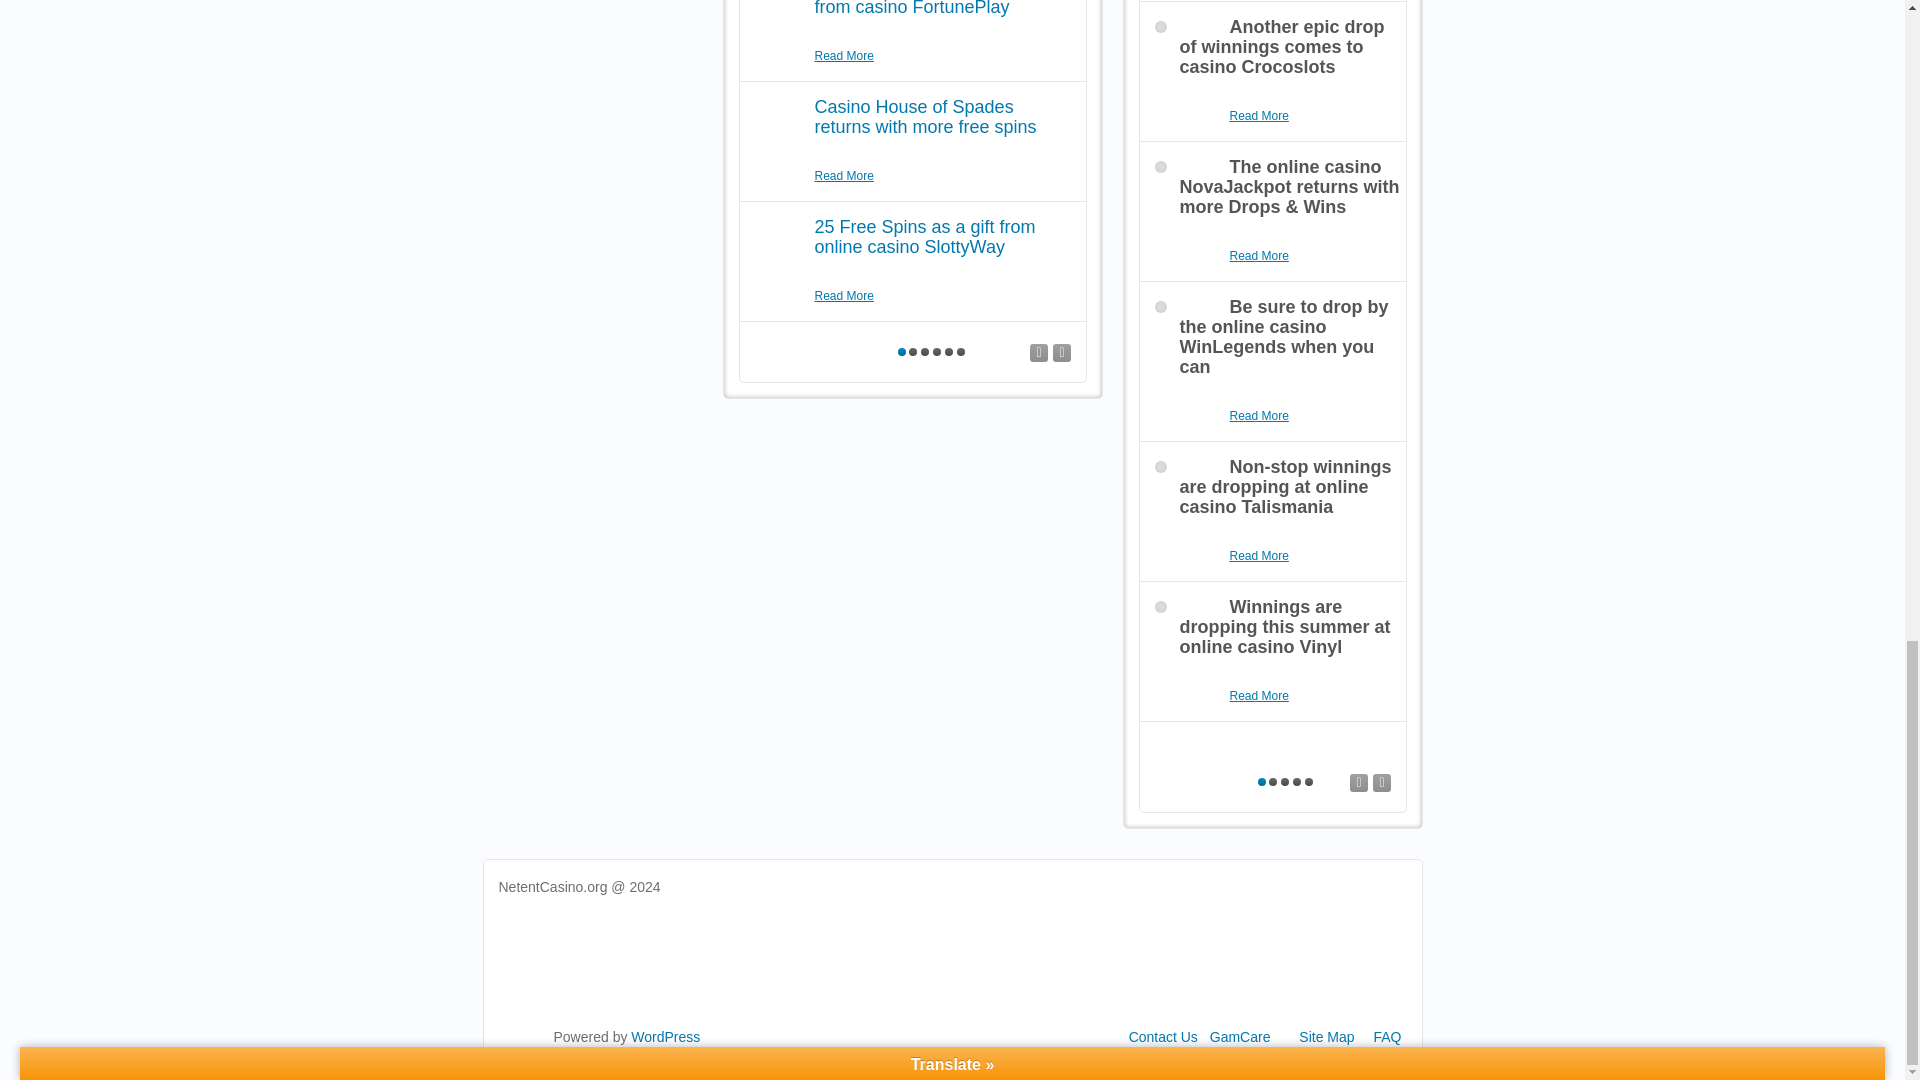 The height and width of the screenshot is (1080, 1920). What do you see at coordinates (844, 296) in the screenshot?
I see `Read More` at bounding box center [844, 296].